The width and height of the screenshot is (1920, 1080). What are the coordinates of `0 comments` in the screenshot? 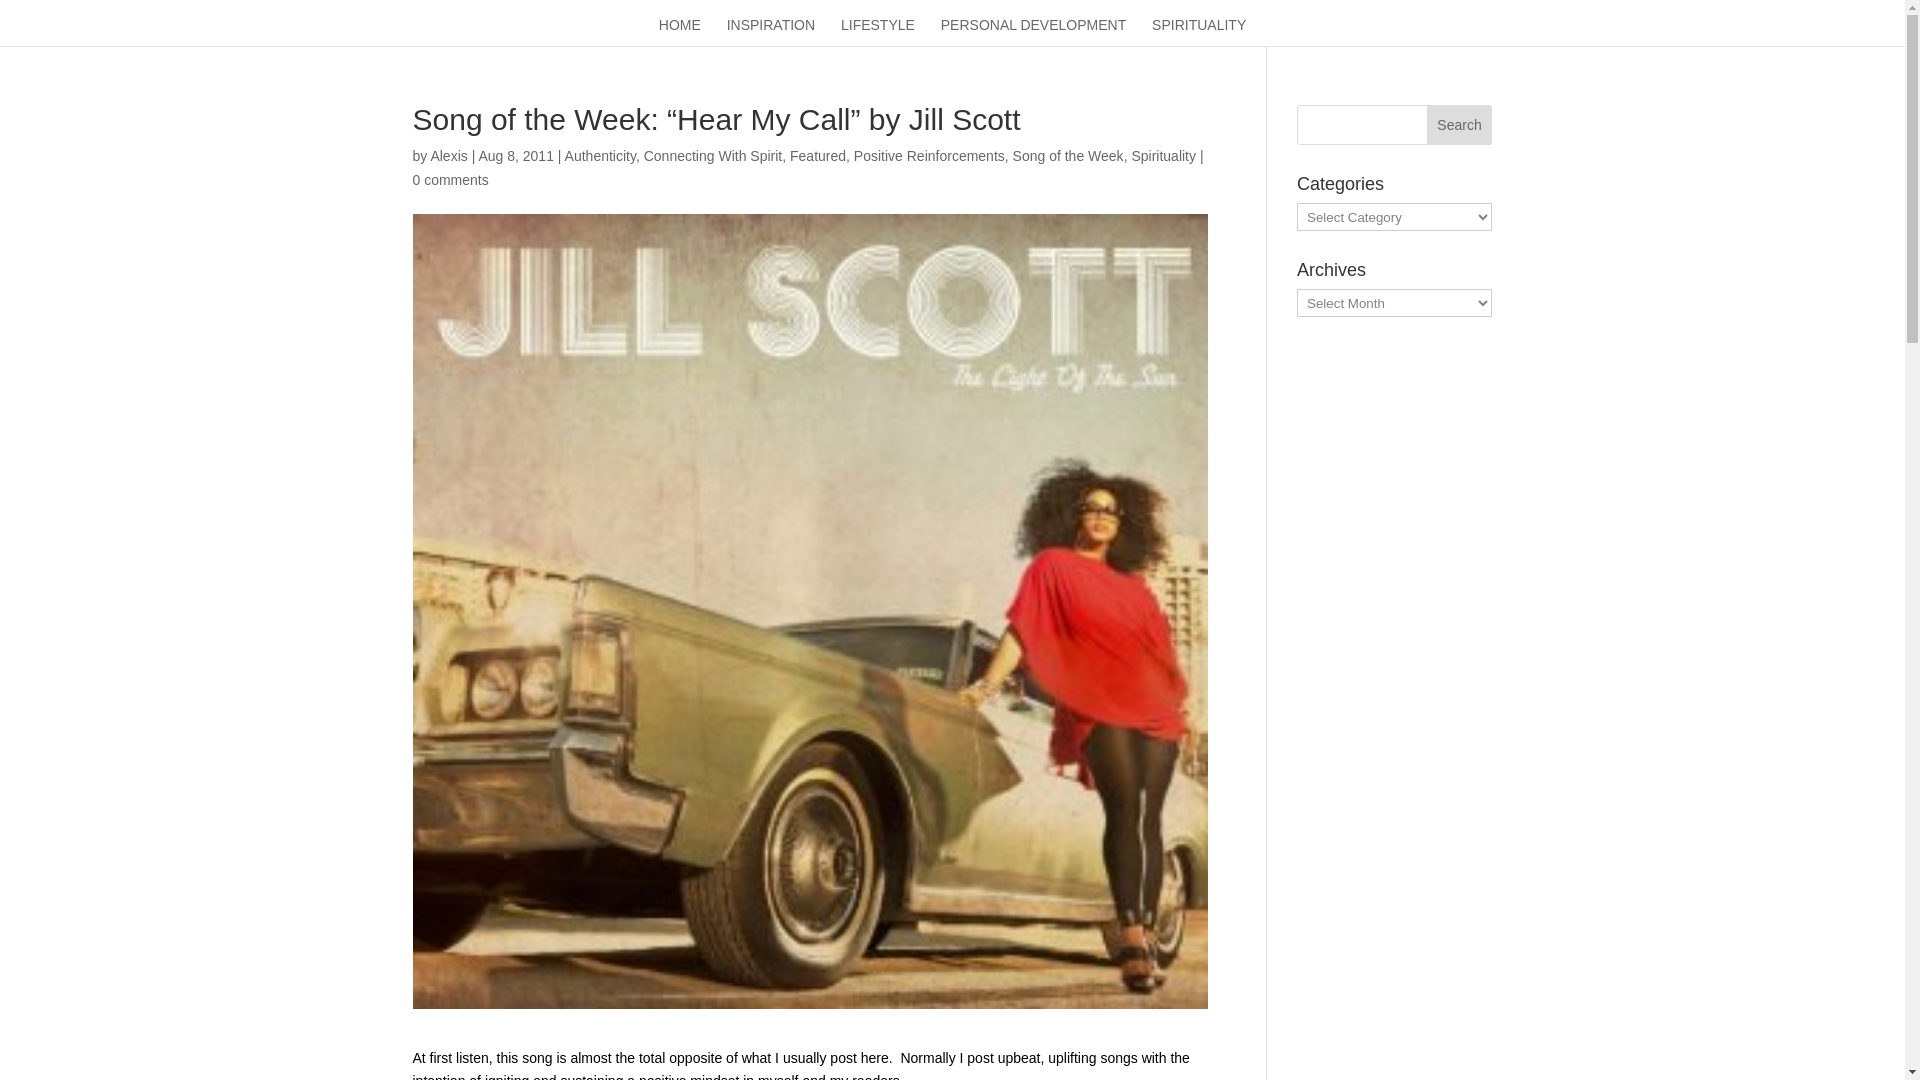 It's located at (450, 179).